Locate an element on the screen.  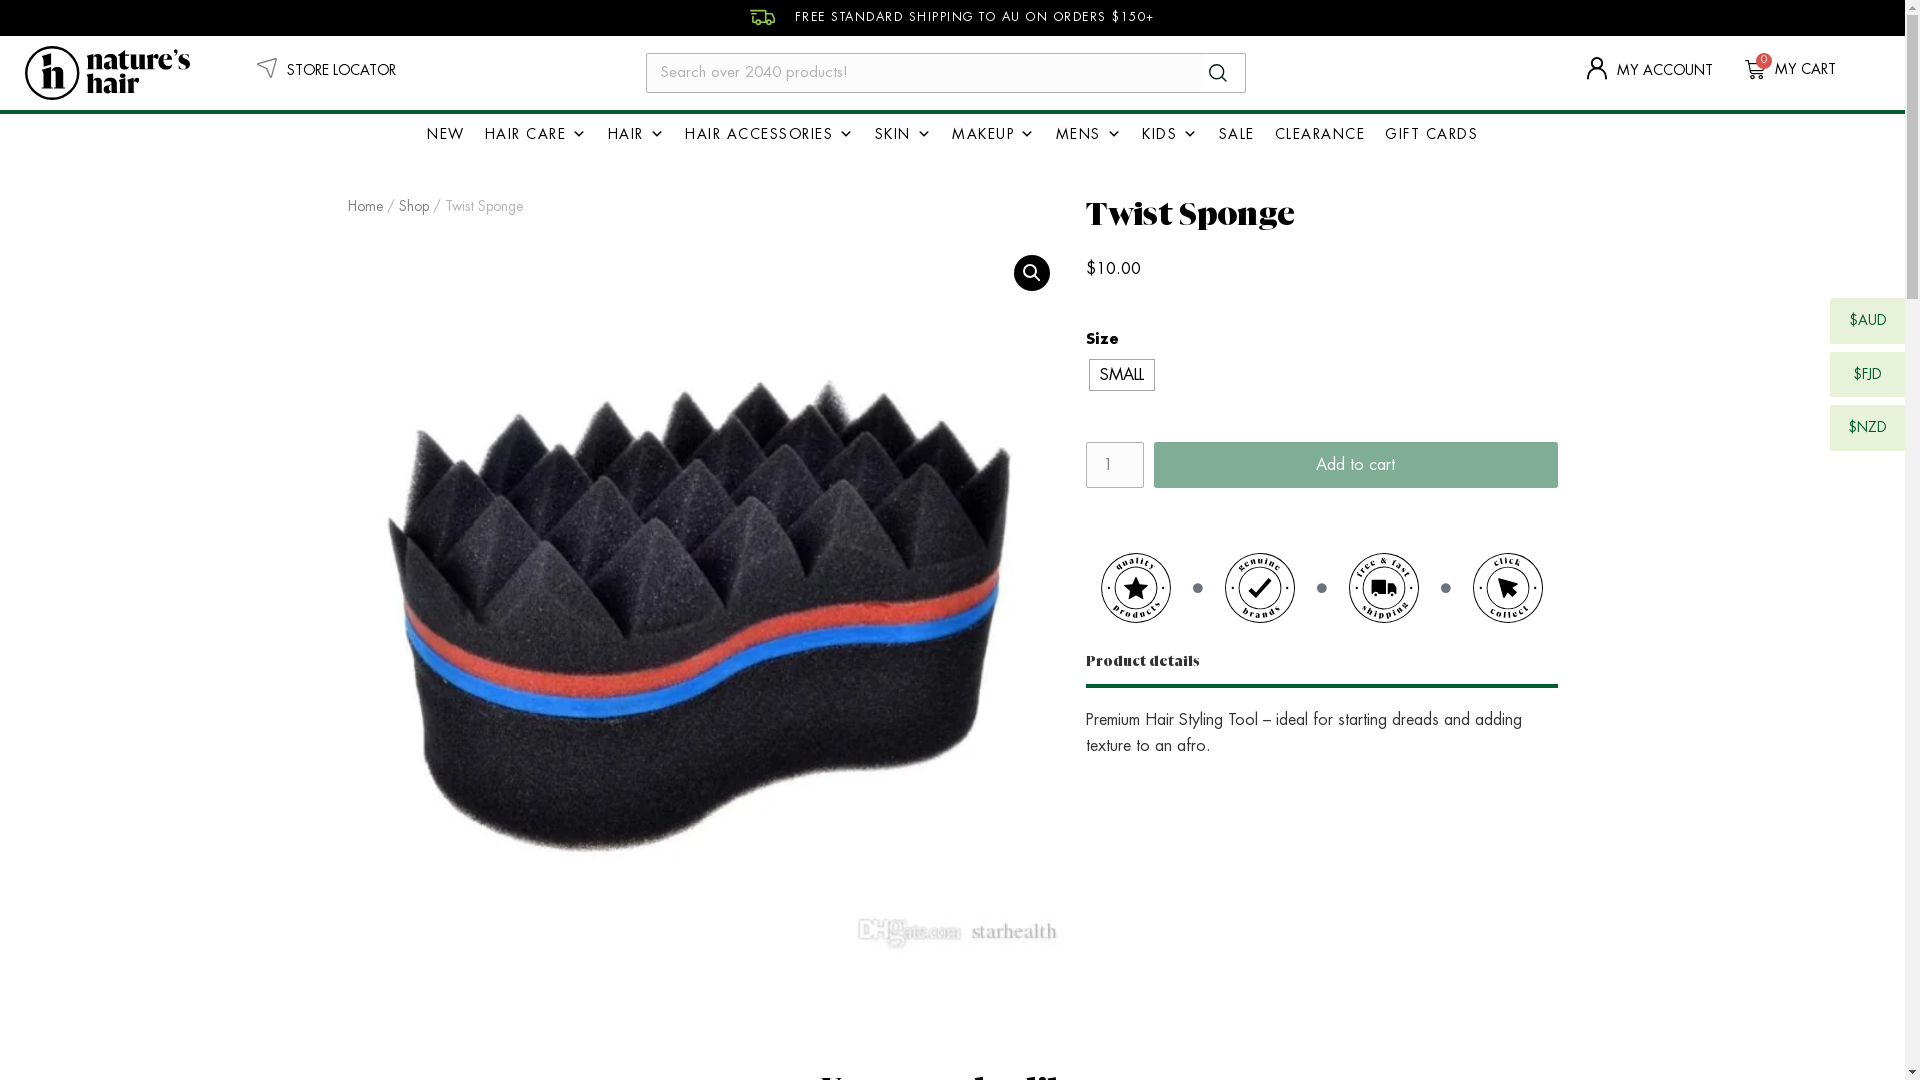
STORE LOCATOR is located at coordinates (326, 70).